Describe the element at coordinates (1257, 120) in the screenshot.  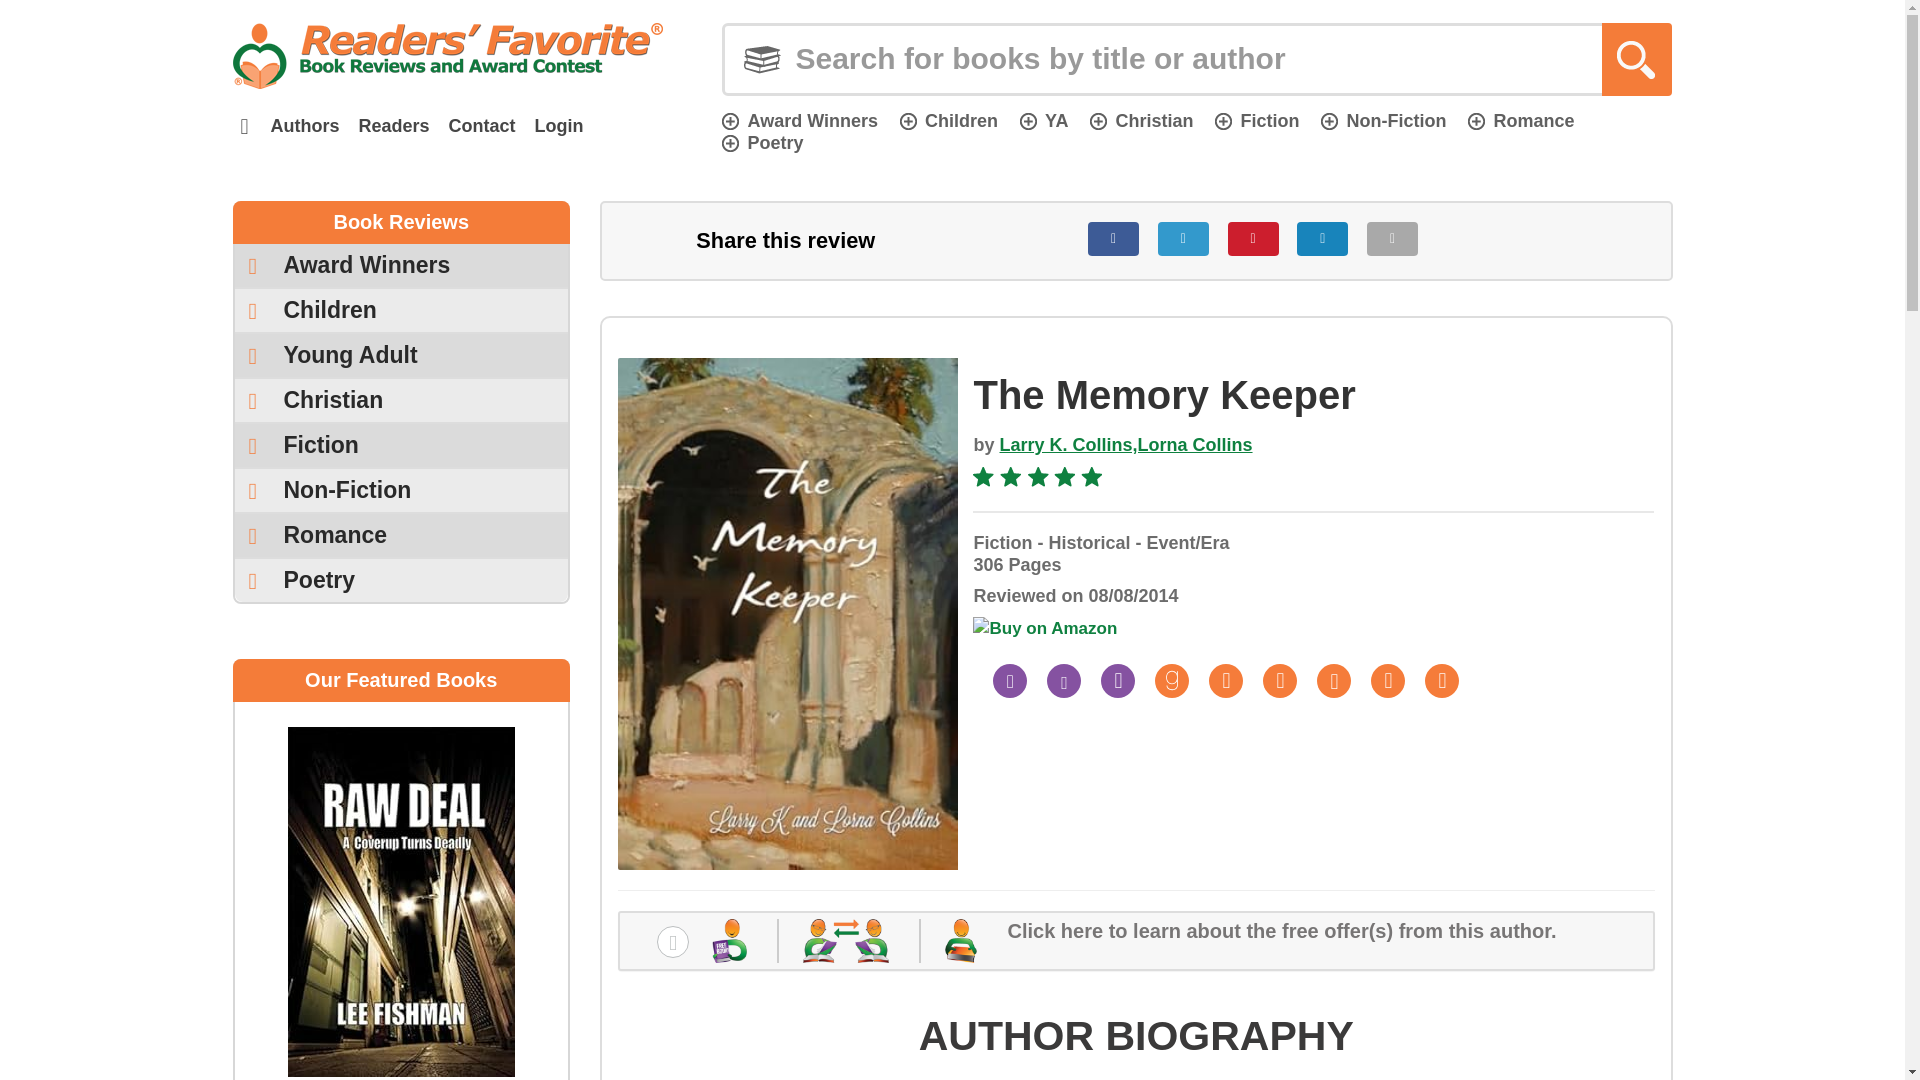
I see `Fiction` at that location.